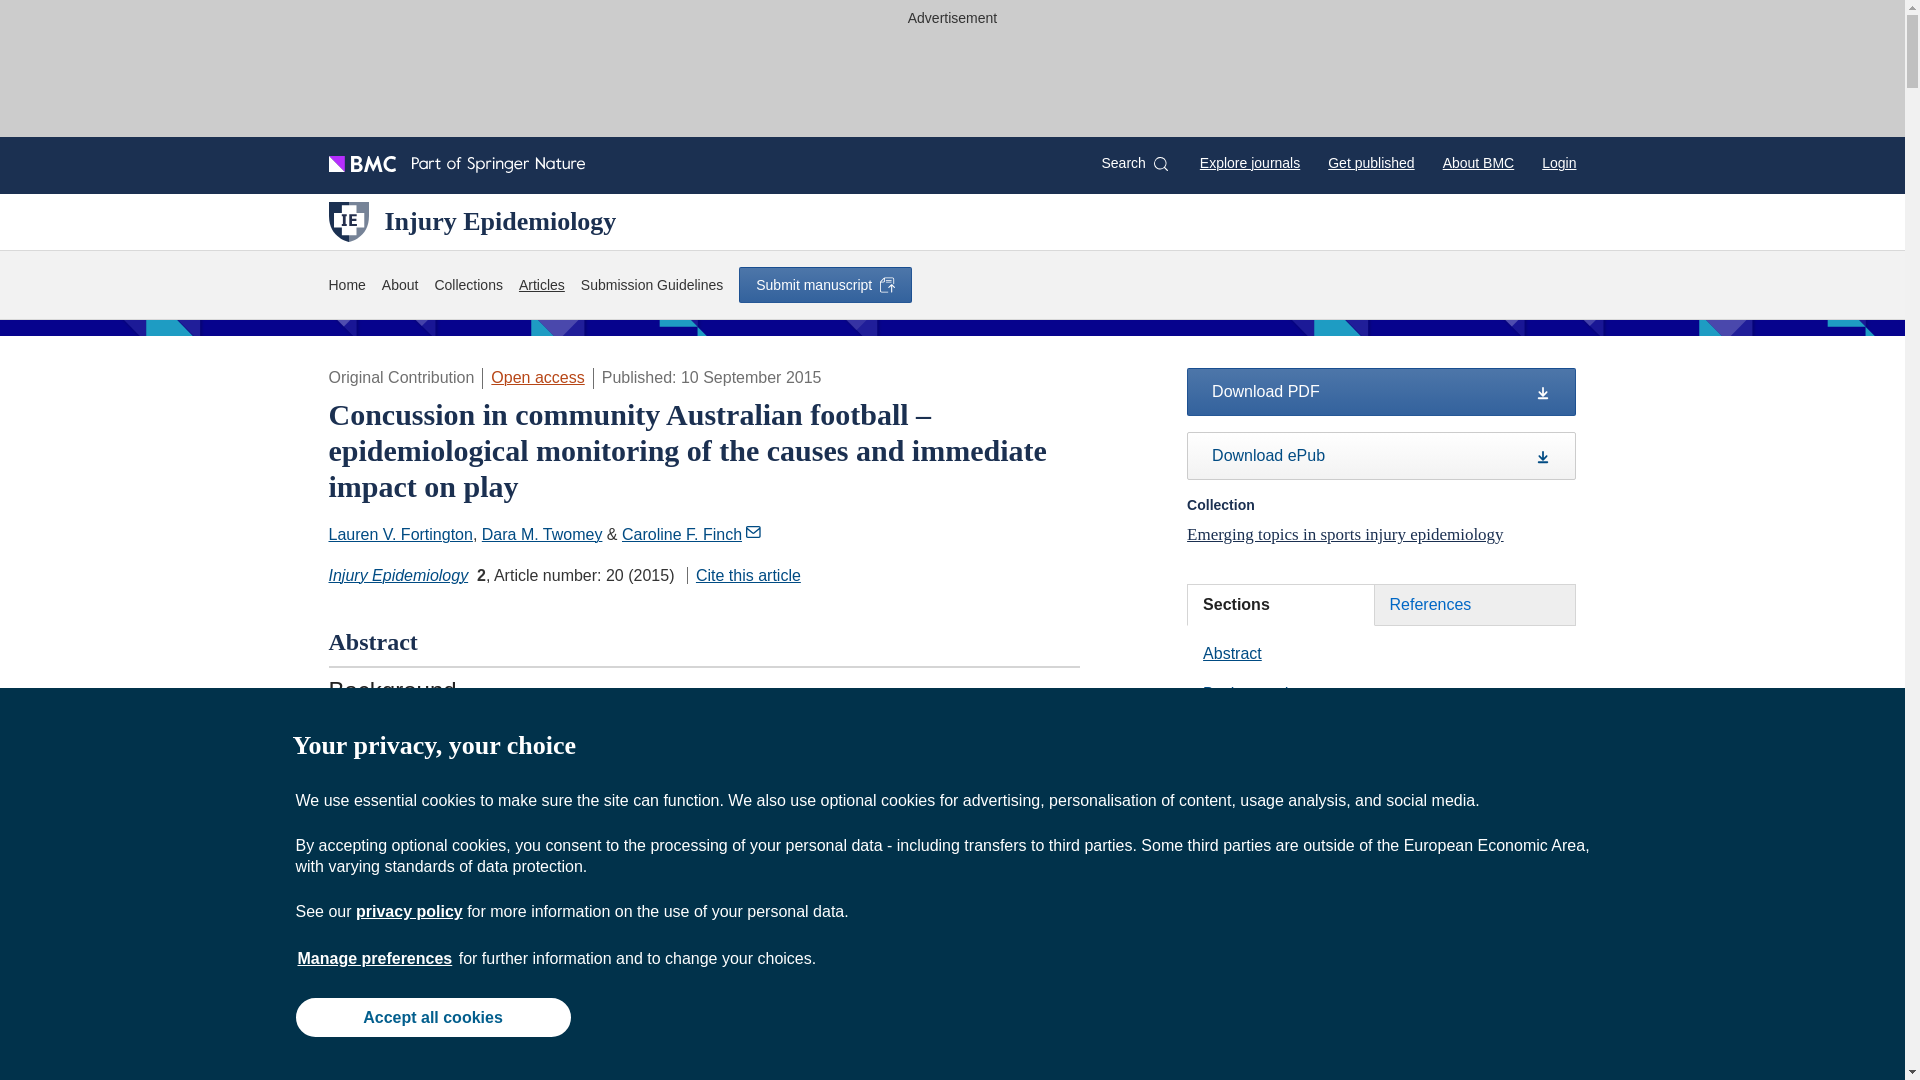  I want to click on Injury Epidemiology, so click(472, 221).